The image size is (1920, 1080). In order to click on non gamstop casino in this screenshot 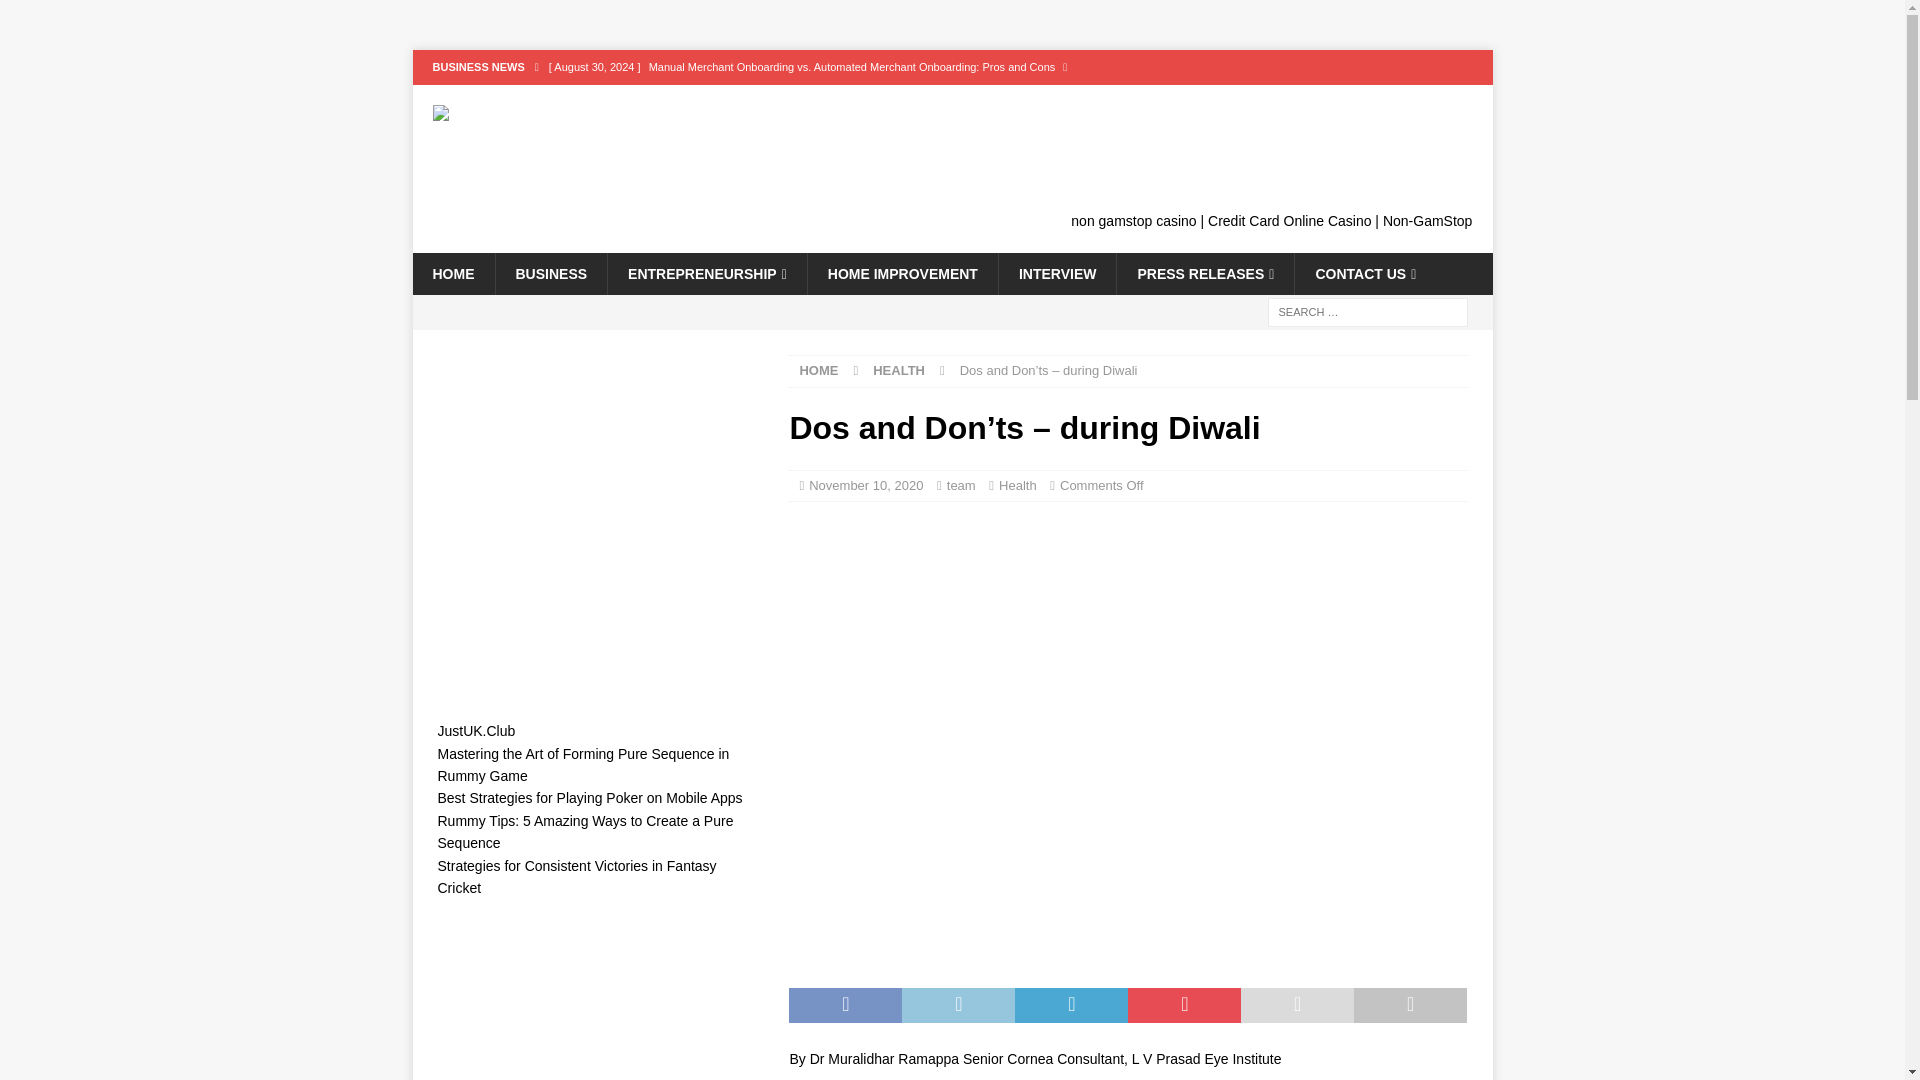, I will do `click(1134, 220)`.